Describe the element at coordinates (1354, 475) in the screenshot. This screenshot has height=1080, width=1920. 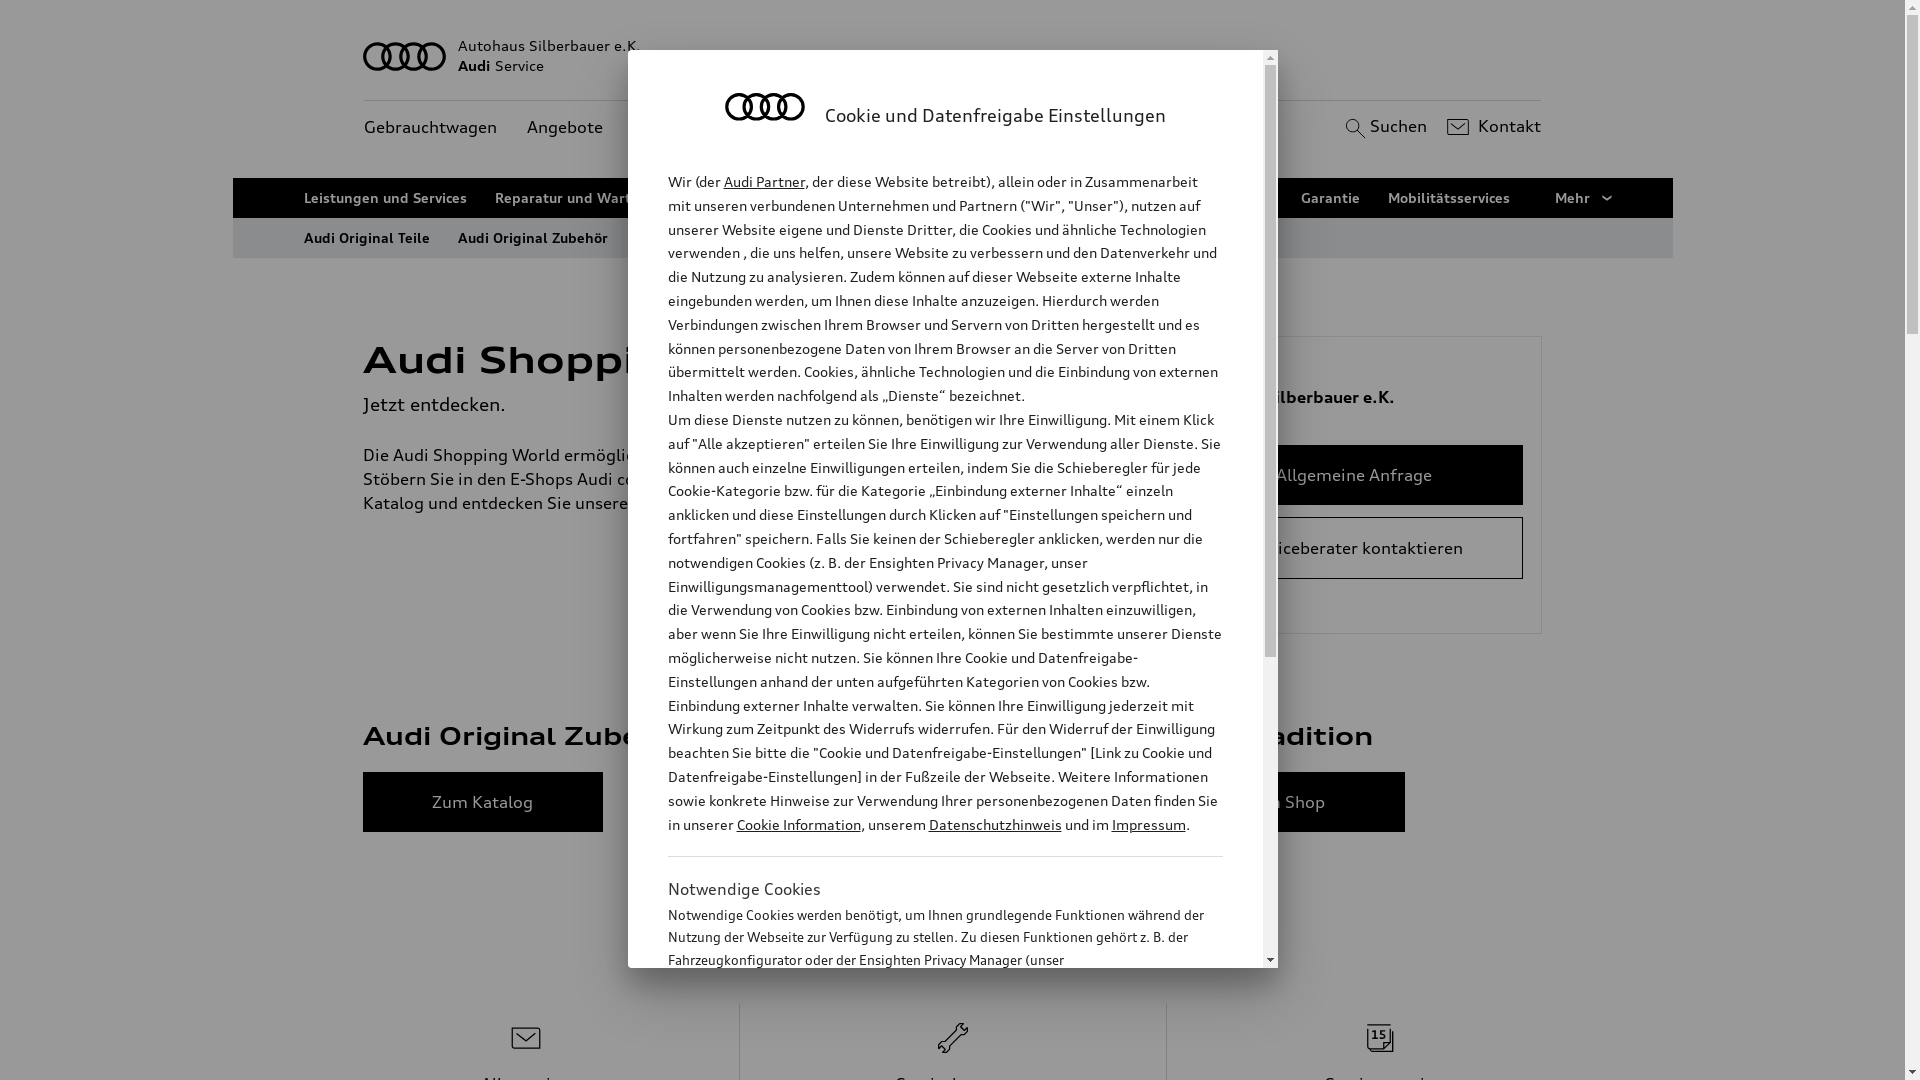
I see `Allgemeine Anfrage` at that location.